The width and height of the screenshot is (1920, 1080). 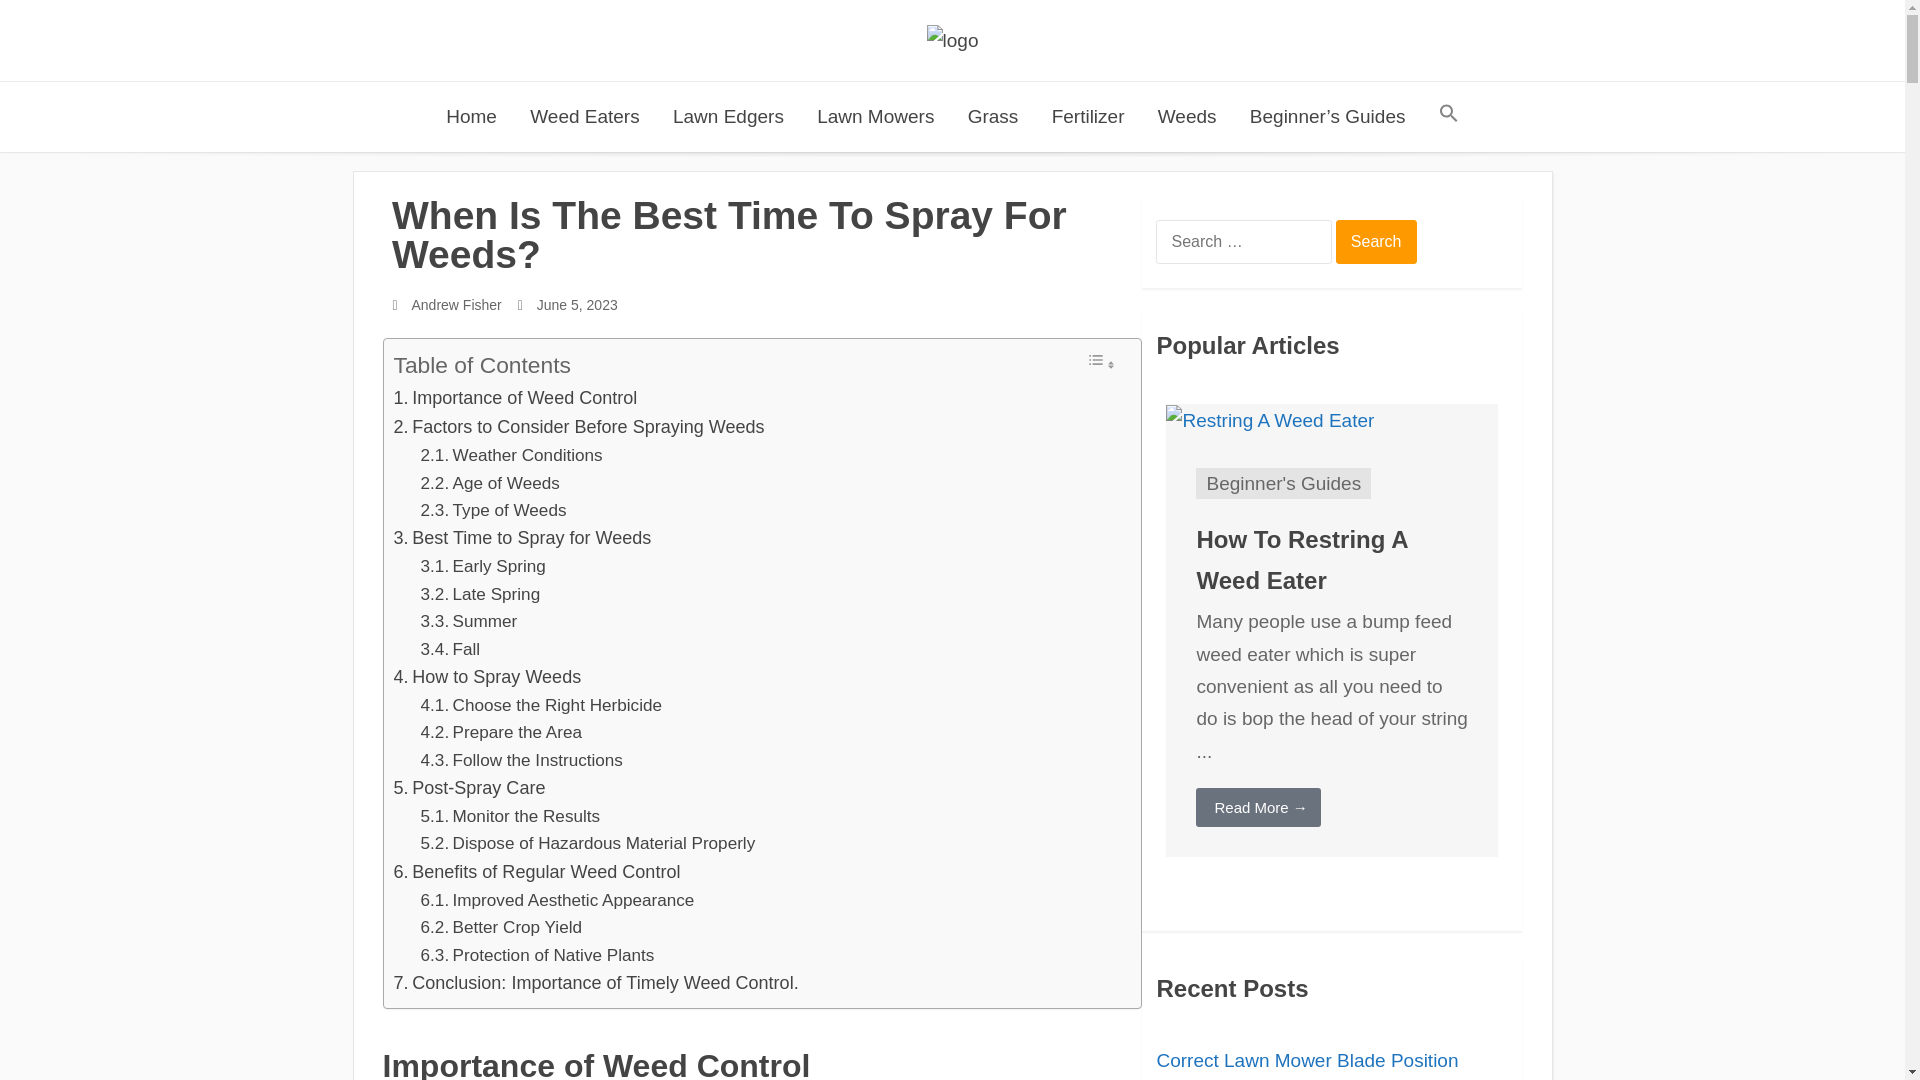 I want to click on How to Spray Weeds, so click(x=487, y=678).